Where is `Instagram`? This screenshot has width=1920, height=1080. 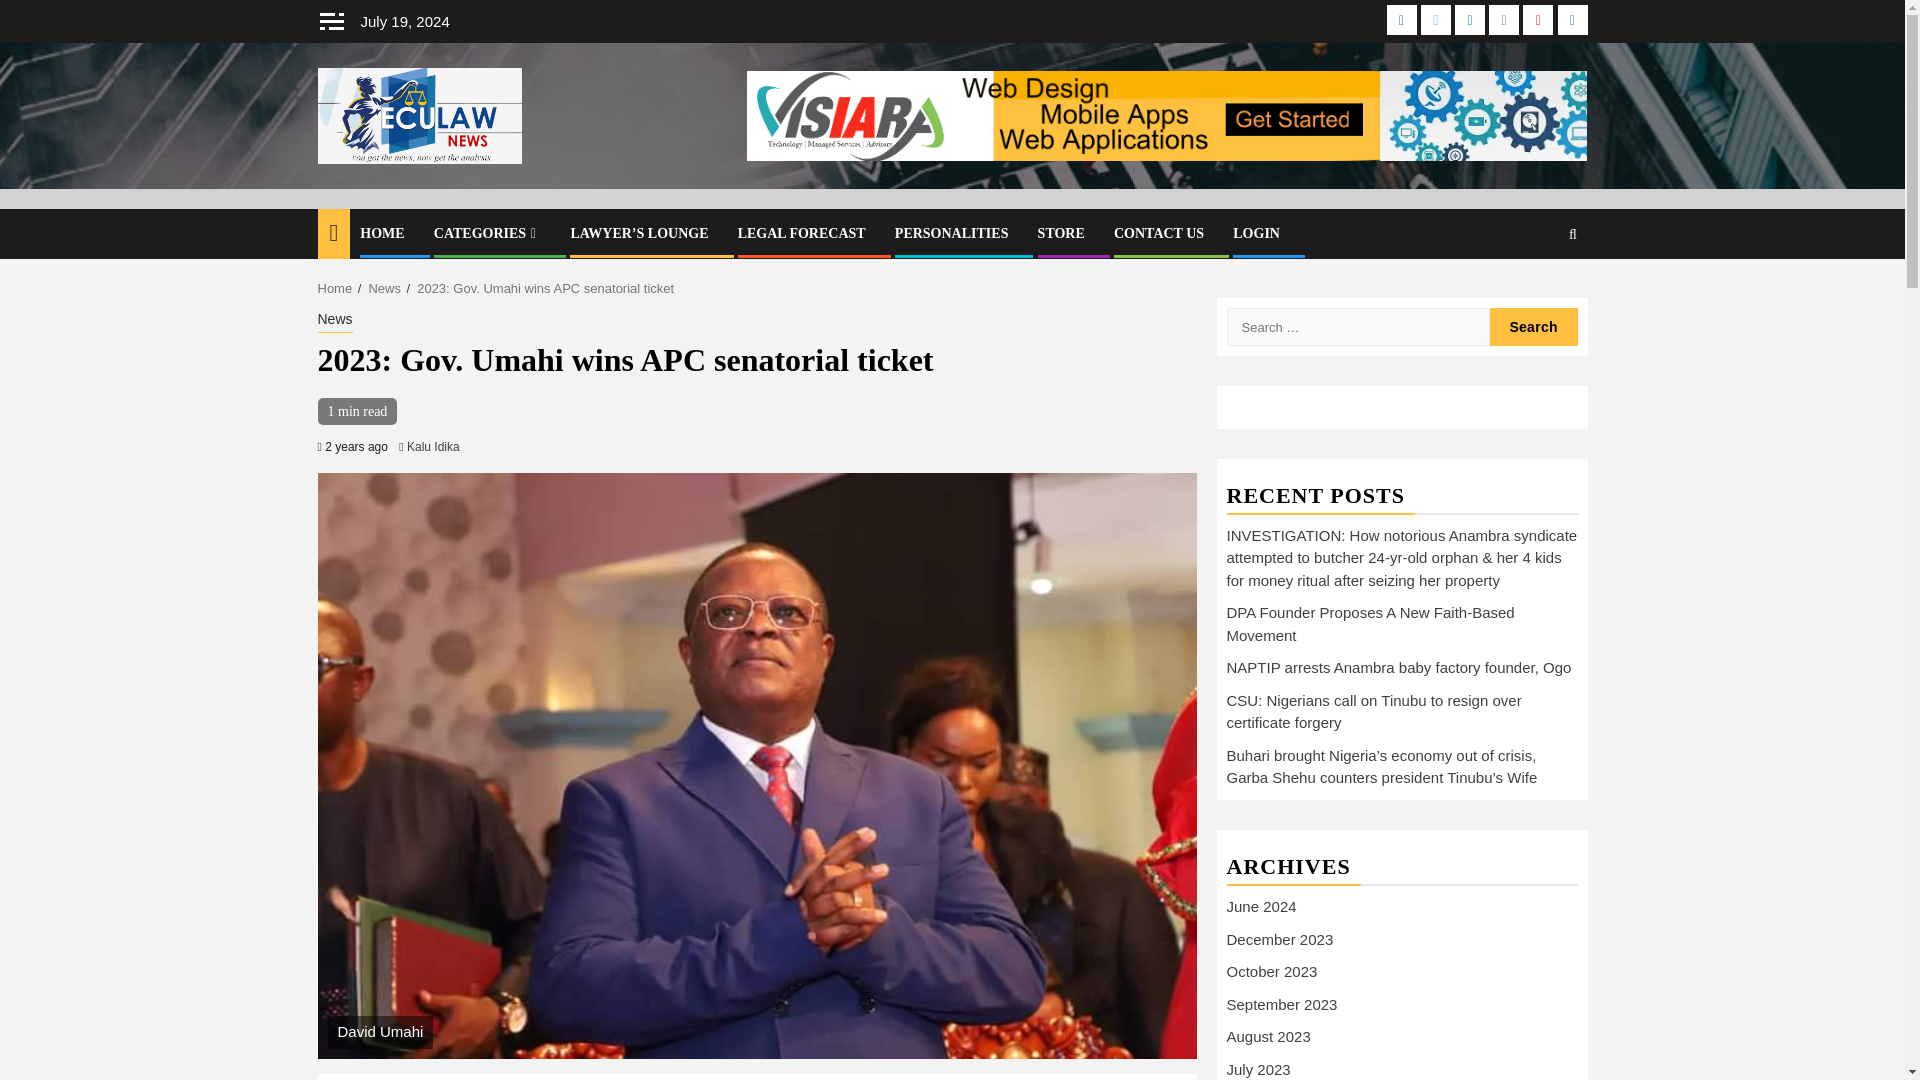
Instagram is located at coordinates (1572, 20).